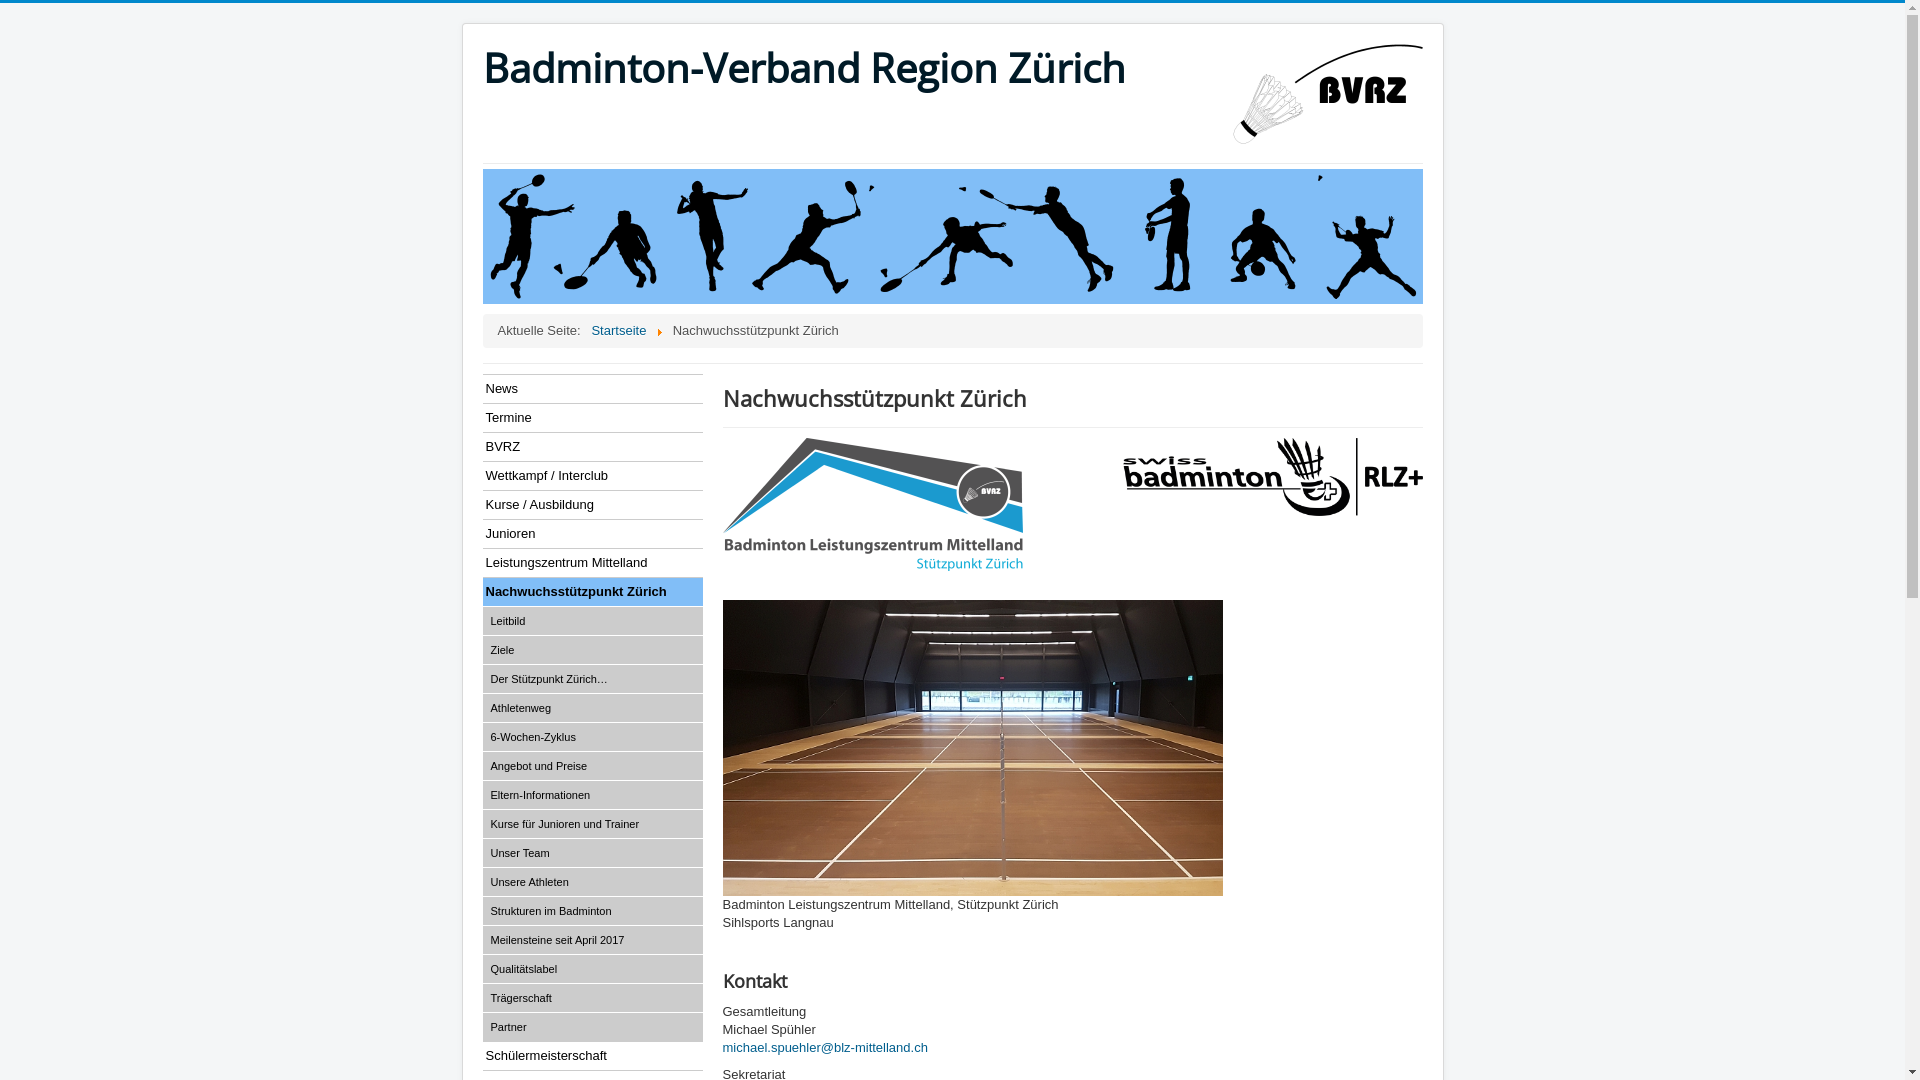 Image resolution: width=1920 pixels, height=1080 pixels. I want to click on Unser Team, so click(592, 852).